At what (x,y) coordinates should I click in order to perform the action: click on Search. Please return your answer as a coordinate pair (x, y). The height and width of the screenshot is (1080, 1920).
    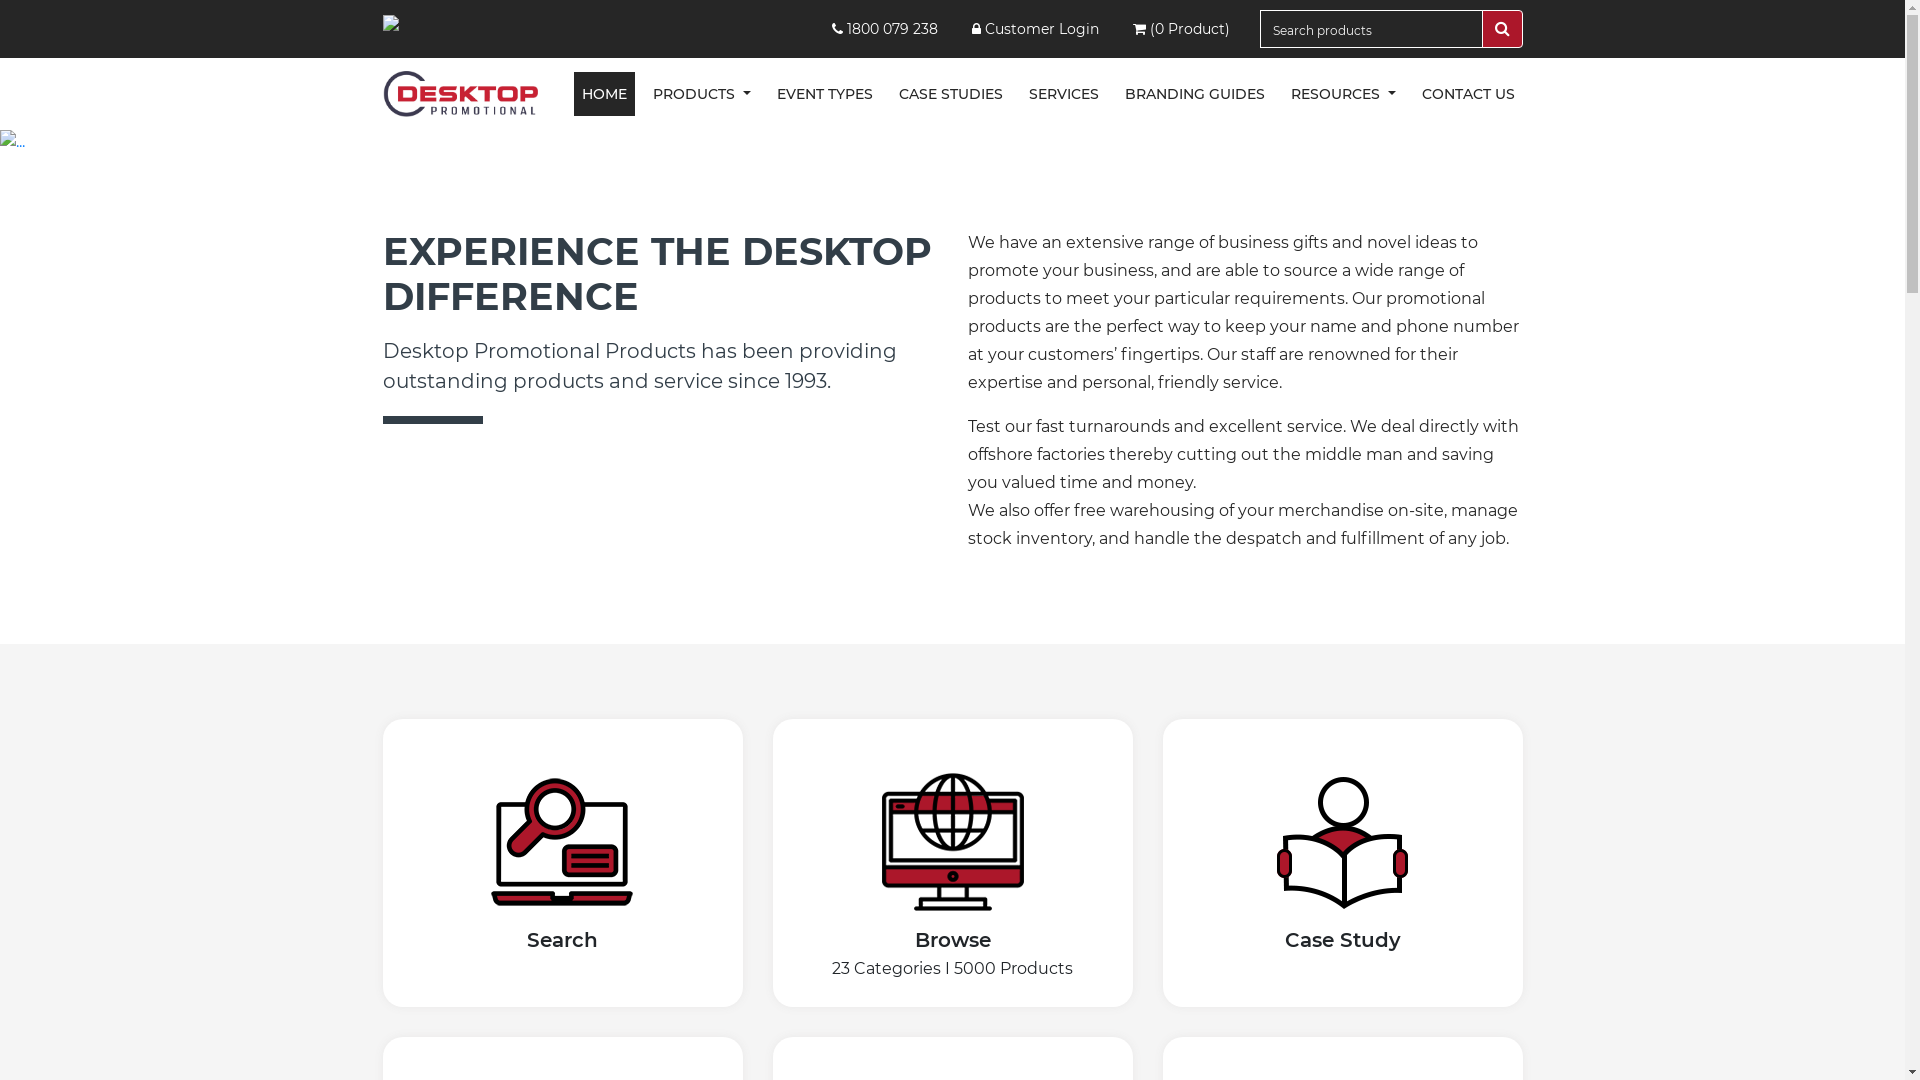
    Looking at the image, I should click on (563, 892).